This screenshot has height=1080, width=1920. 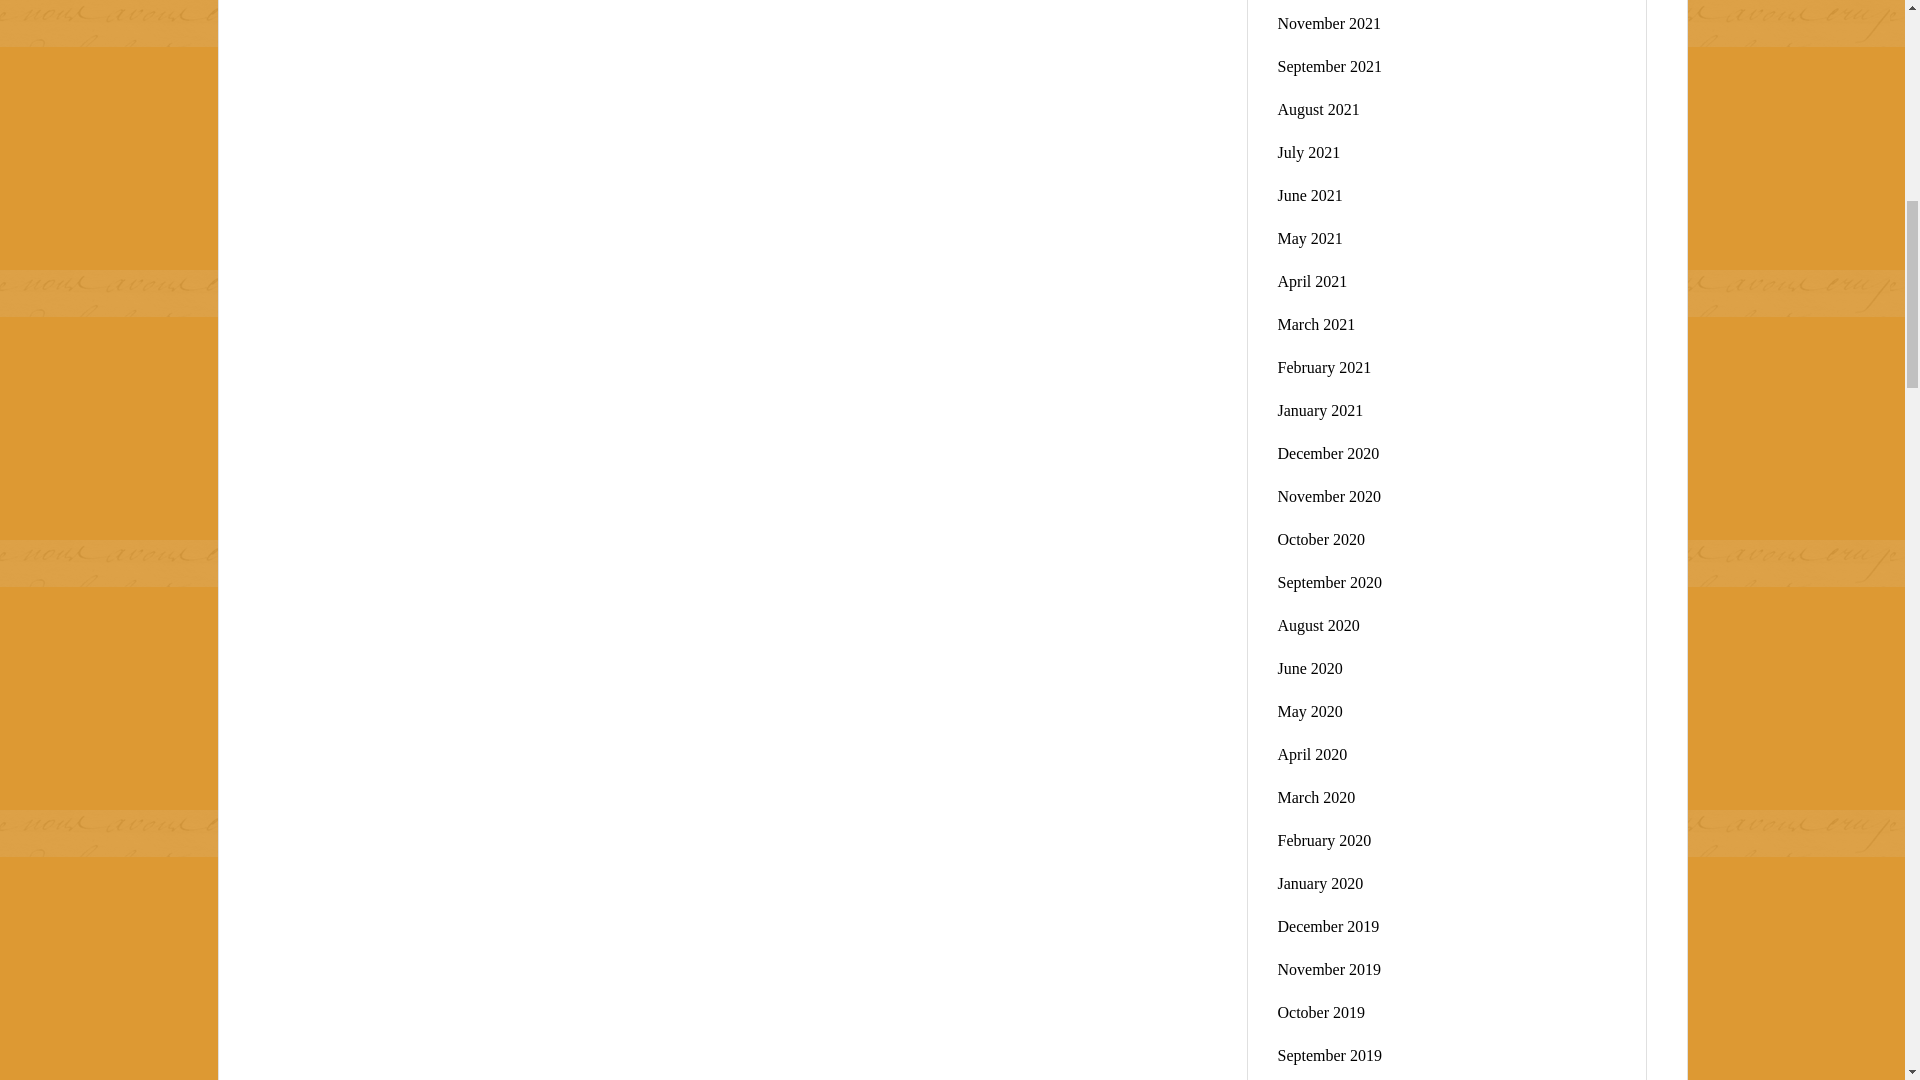 I want to click on November 2019, so click(x=1330, y=970).